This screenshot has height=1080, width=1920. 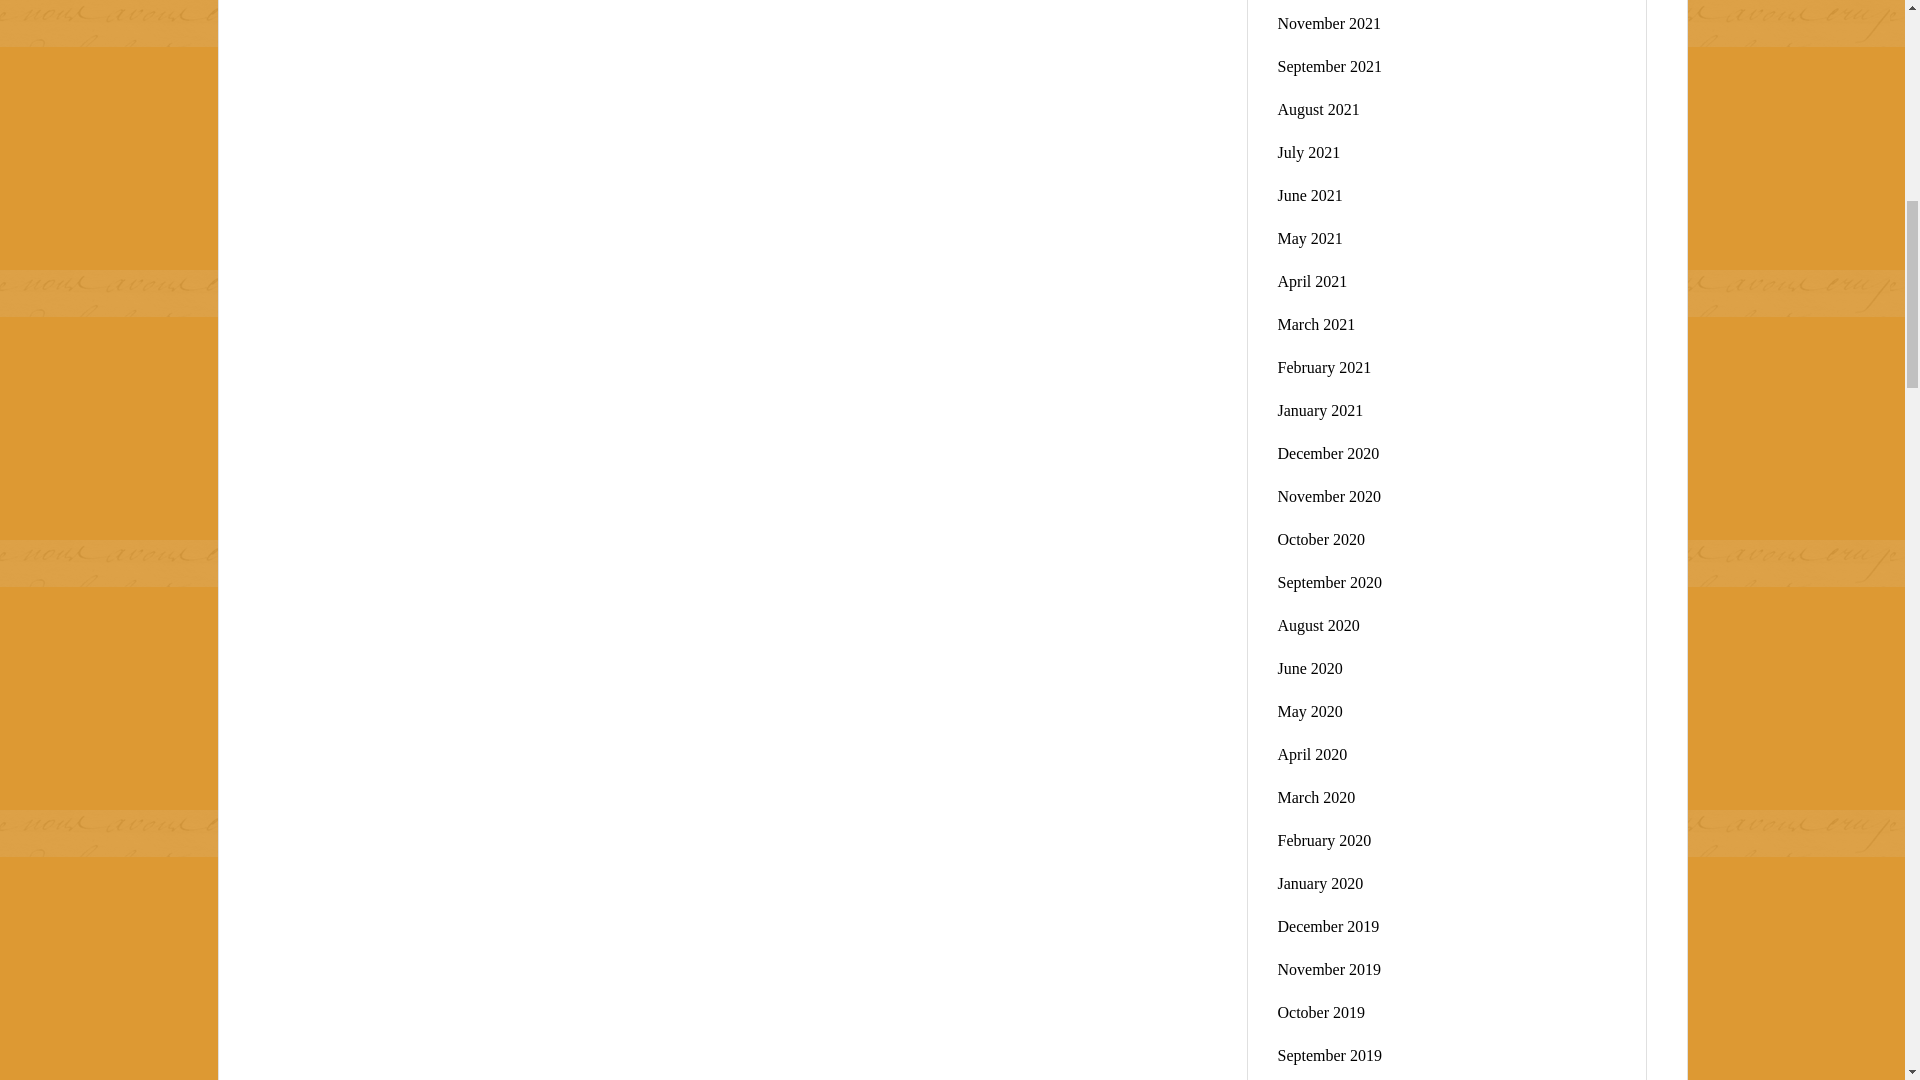 I want to click on November 2019, so click(x=1330, y=970).